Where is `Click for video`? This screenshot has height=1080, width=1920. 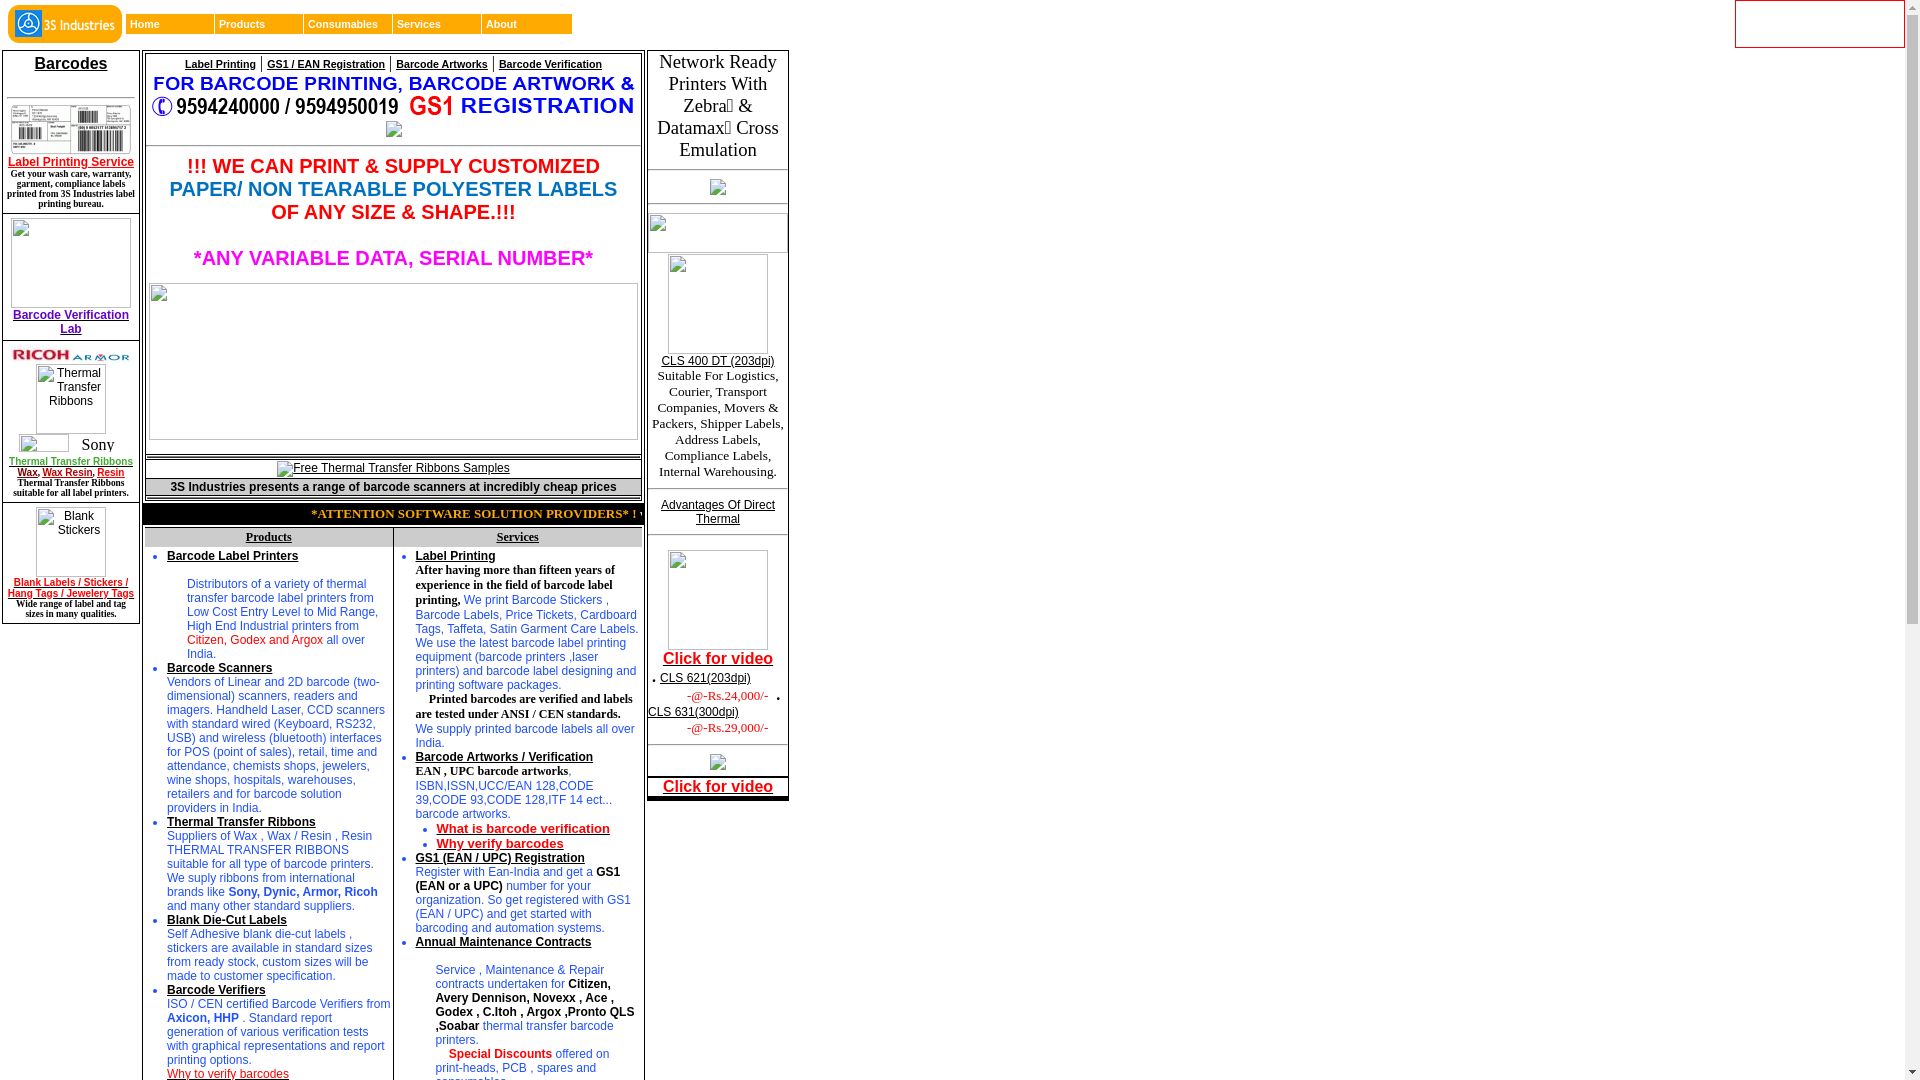
Click for video is located at coordinates (718, 660).